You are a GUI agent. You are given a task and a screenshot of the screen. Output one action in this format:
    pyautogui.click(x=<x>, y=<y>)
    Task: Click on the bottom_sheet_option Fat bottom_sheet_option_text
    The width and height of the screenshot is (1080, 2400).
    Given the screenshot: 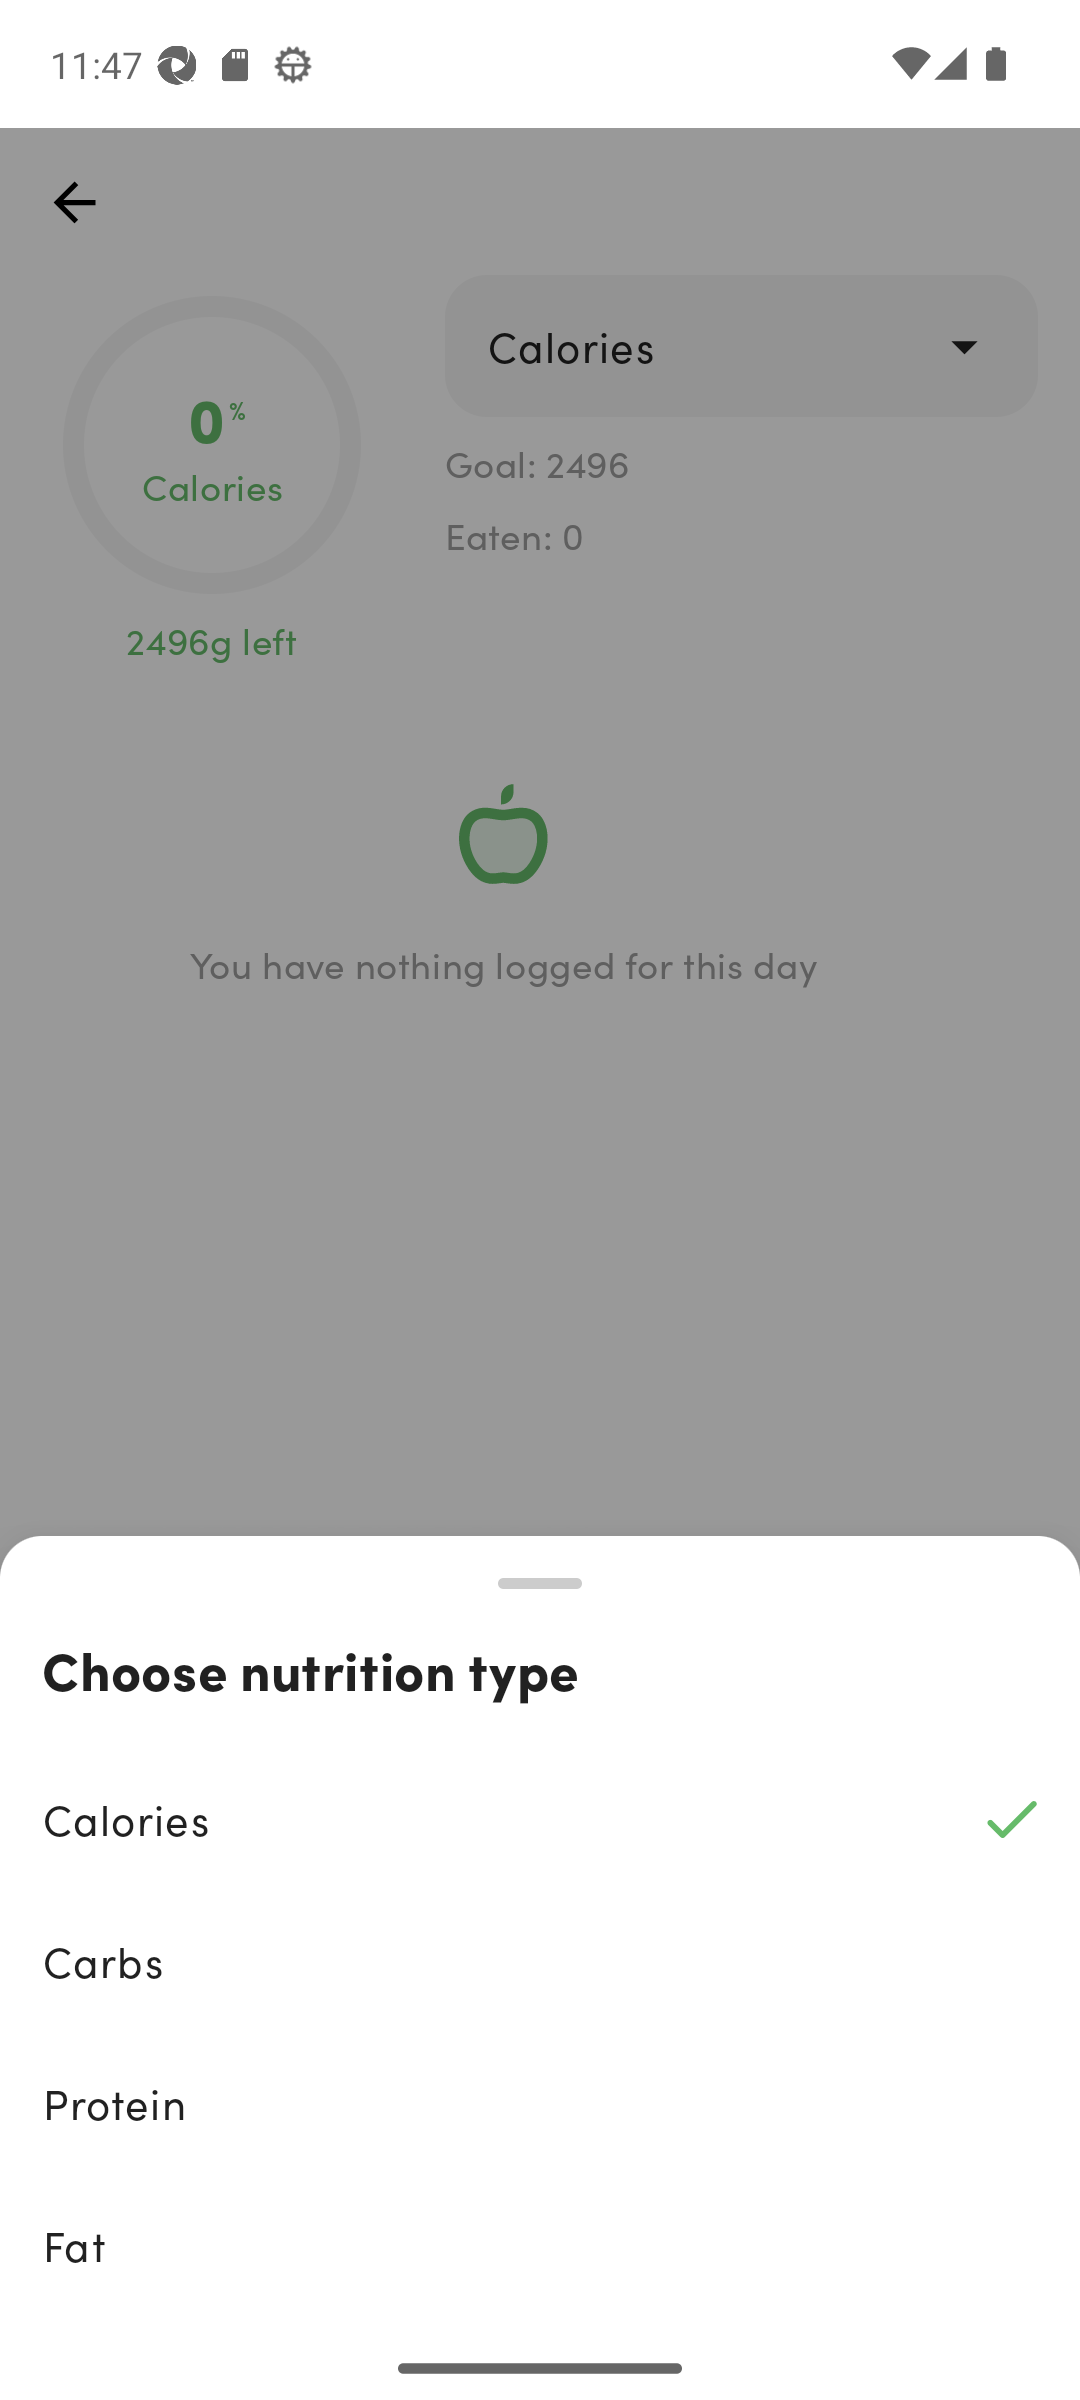 What is the action you would take?
    pyautogui.click(x=540, y=2245)
    